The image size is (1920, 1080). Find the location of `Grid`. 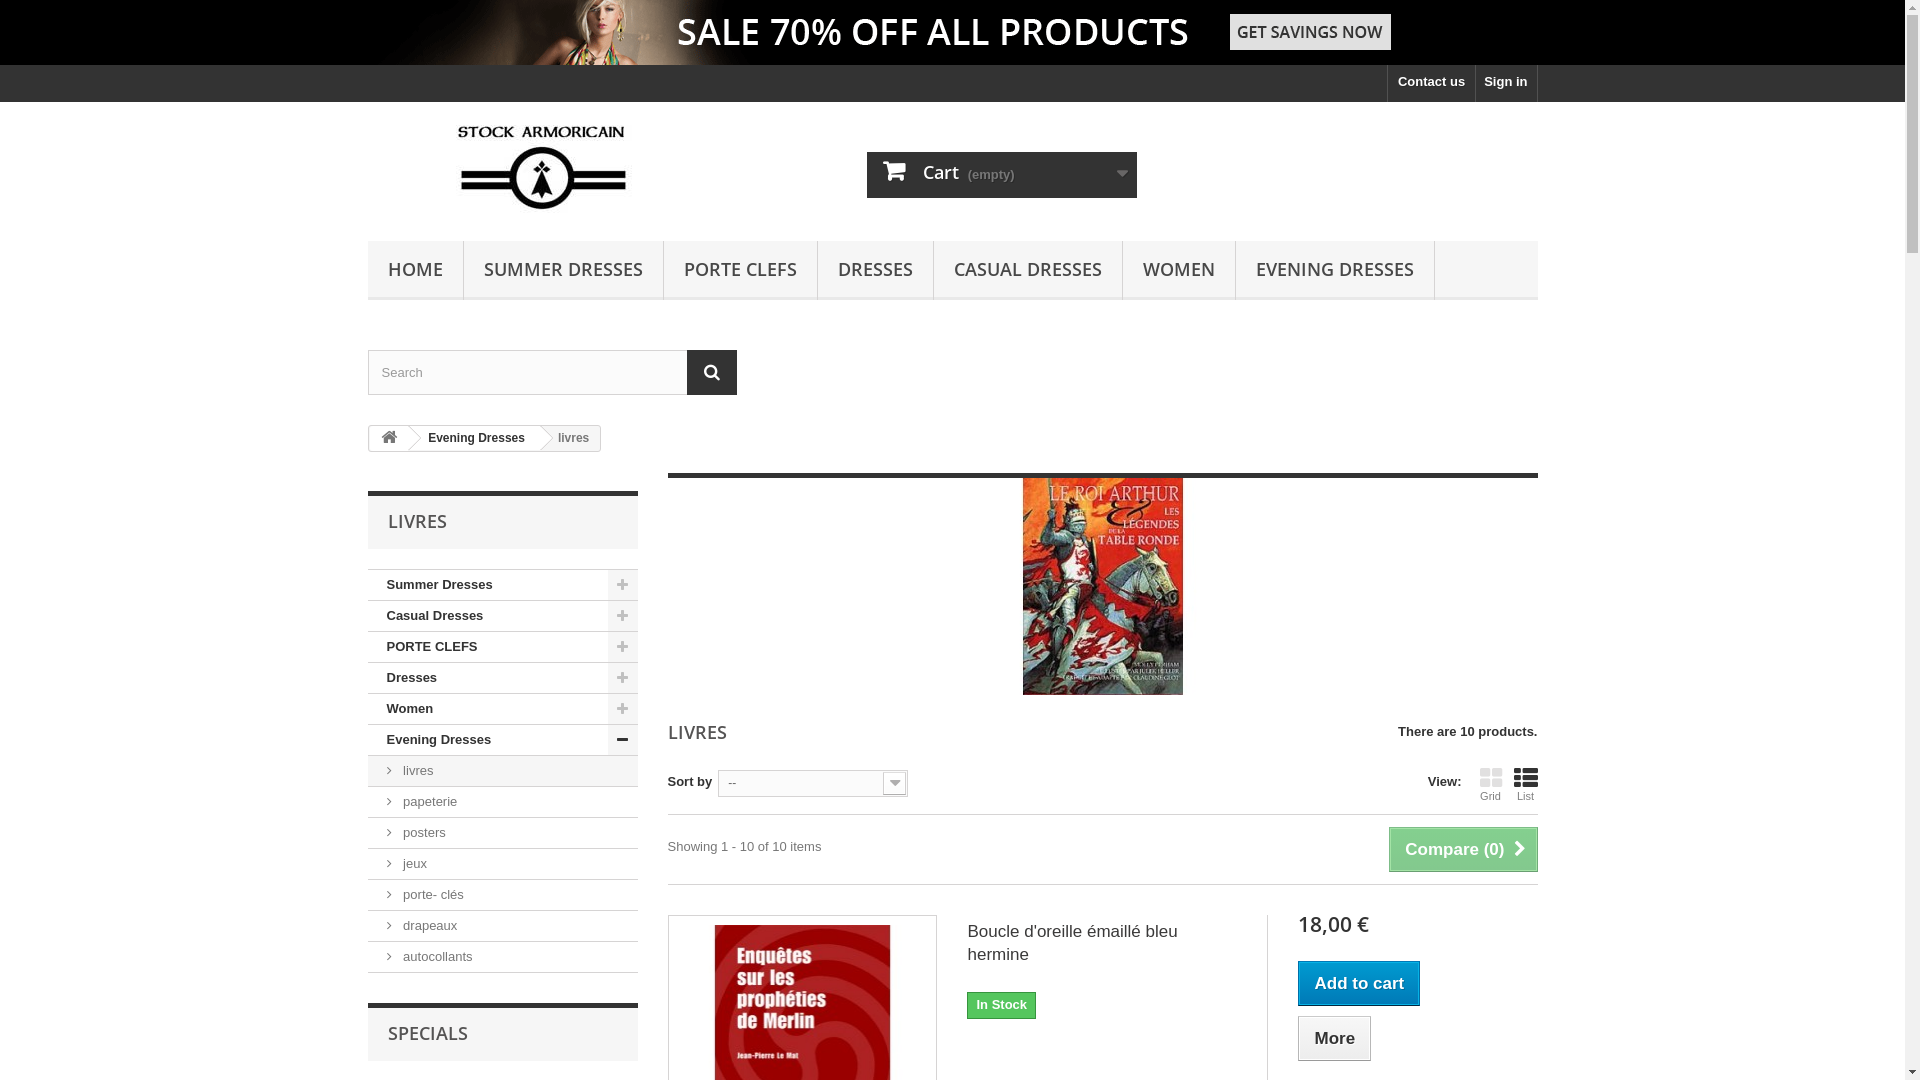

Grid is located at coordinates (1491, 784).